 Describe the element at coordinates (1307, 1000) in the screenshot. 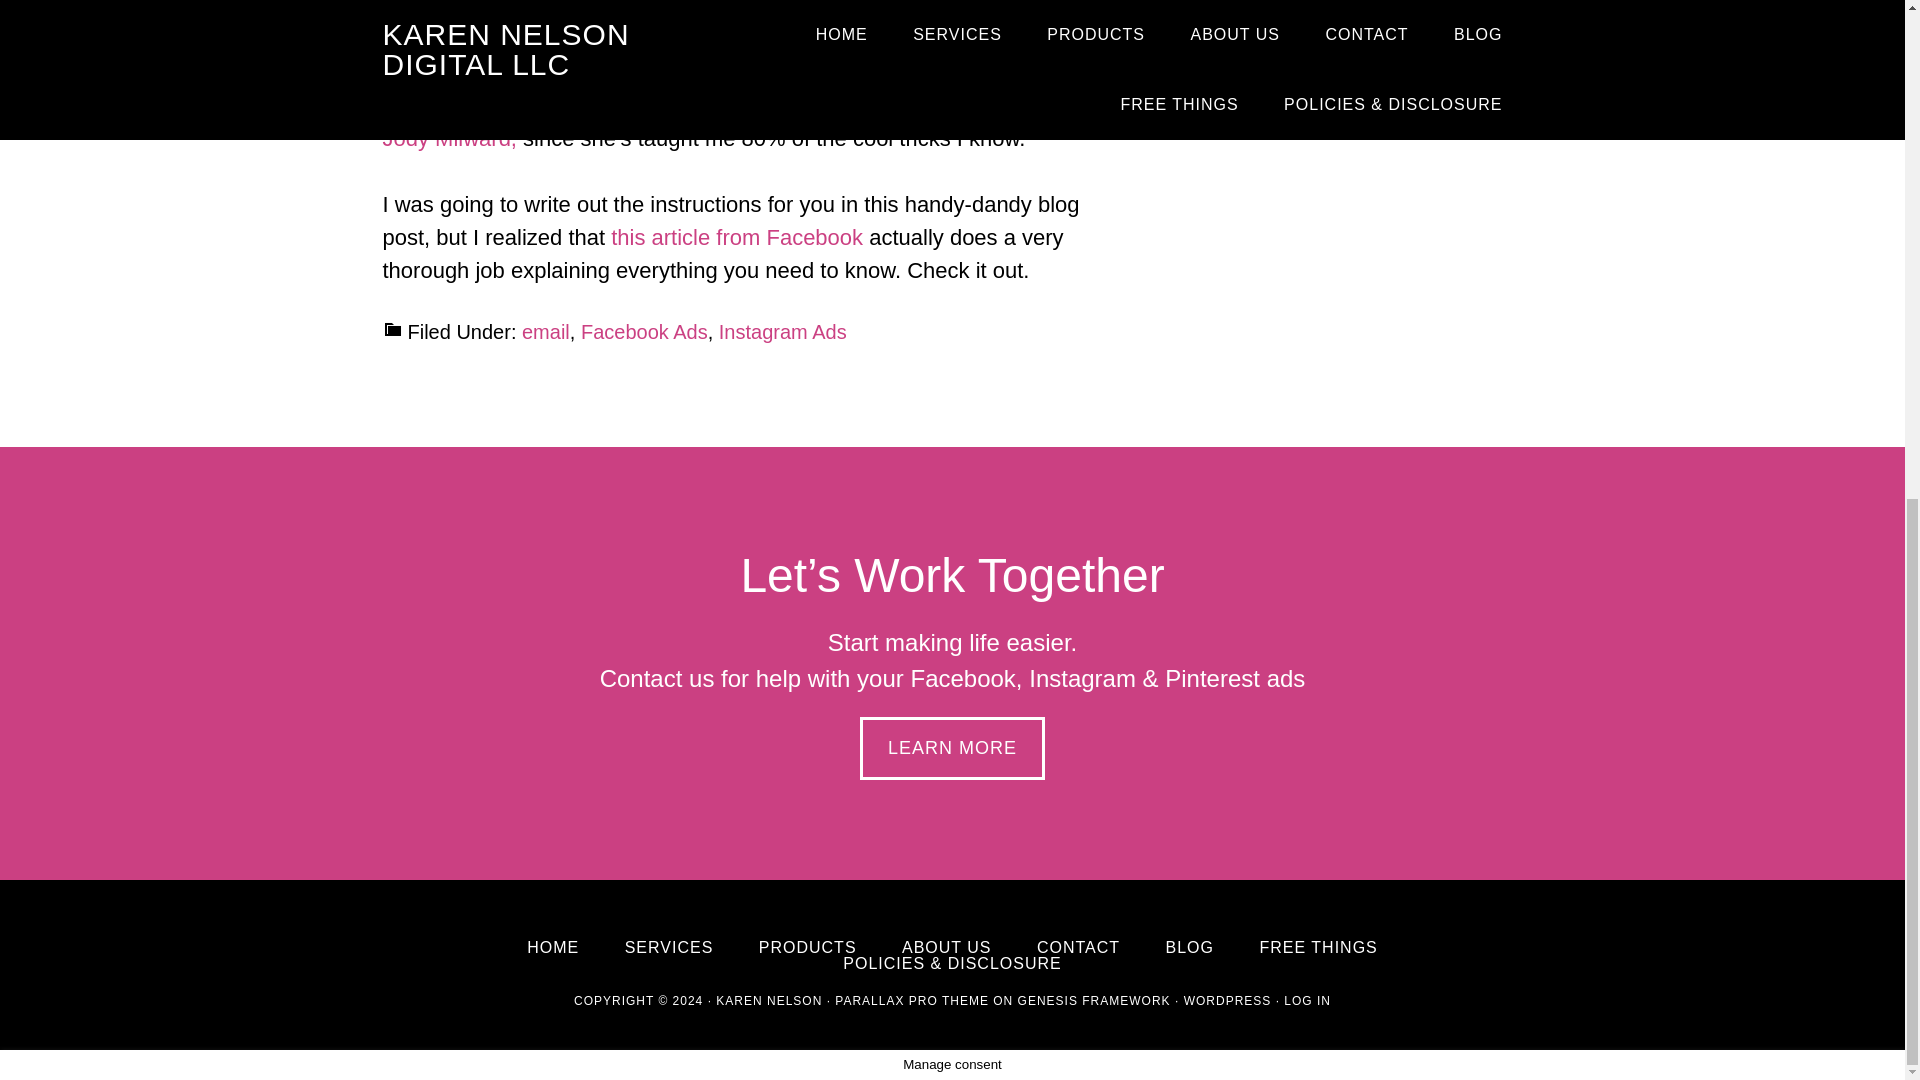

I see `LOG IN` at that location.